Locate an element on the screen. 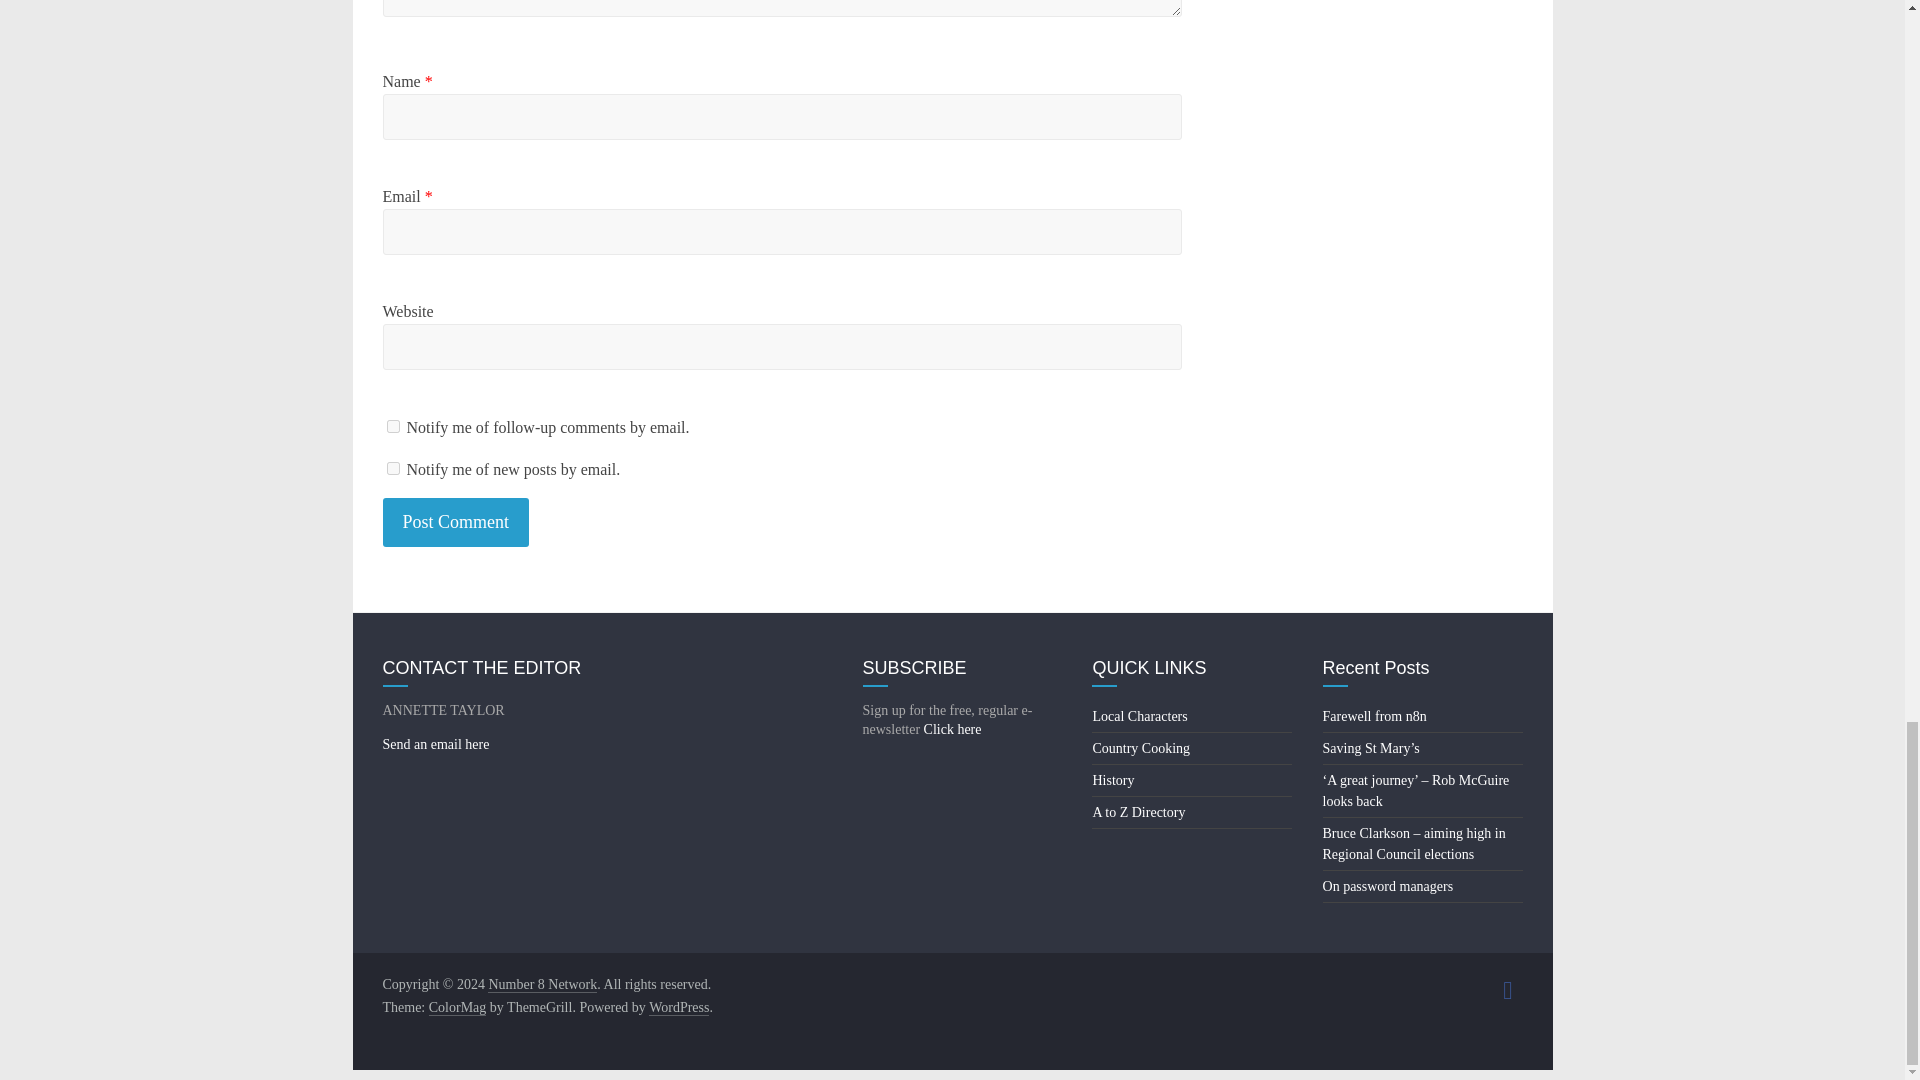 The height and width of the screenshot is (1080, 1920). subscribe is located at coordinates (392, 426).